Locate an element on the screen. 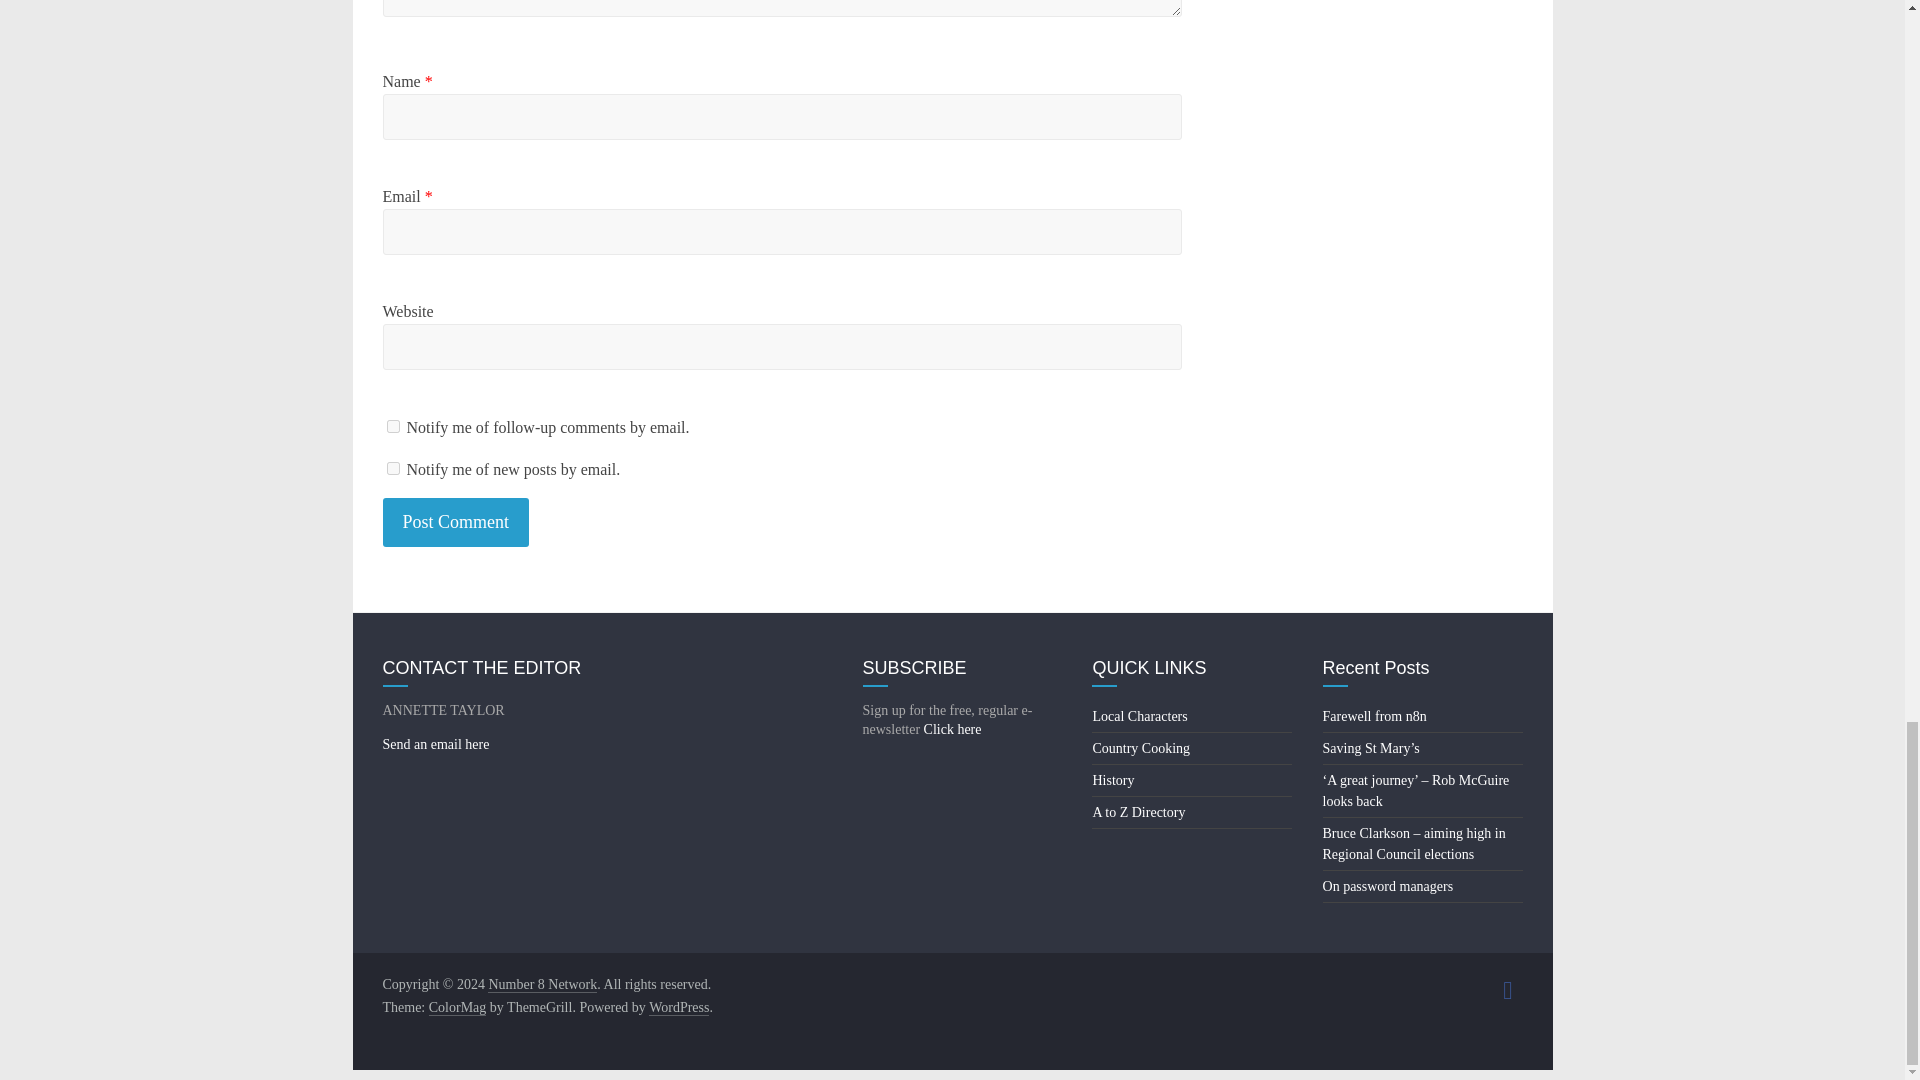 The height and width of the screenshot is (1080, 1920). subscribe is located at coordinates (392, 426).